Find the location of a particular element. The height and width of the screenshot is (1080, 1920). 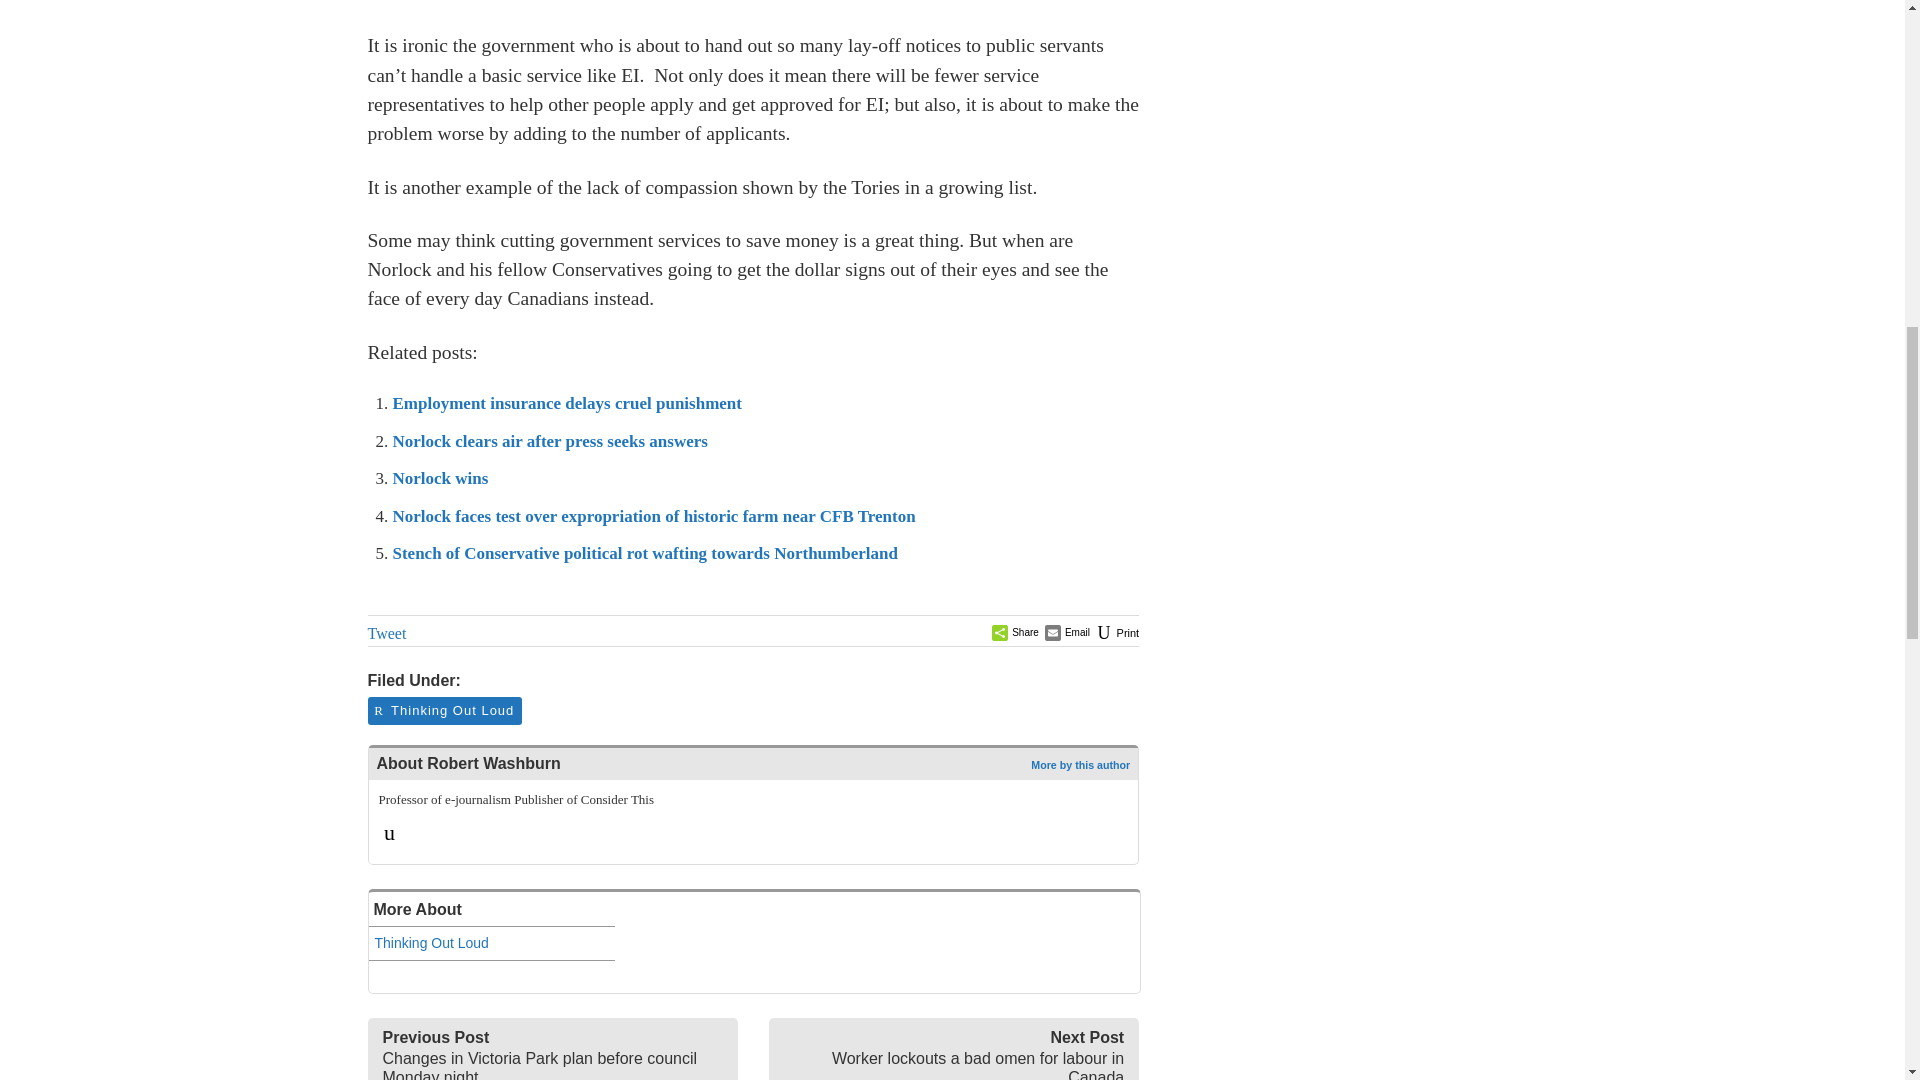

See all posts by Robert Washburn is located at coordinates (1080, 765).